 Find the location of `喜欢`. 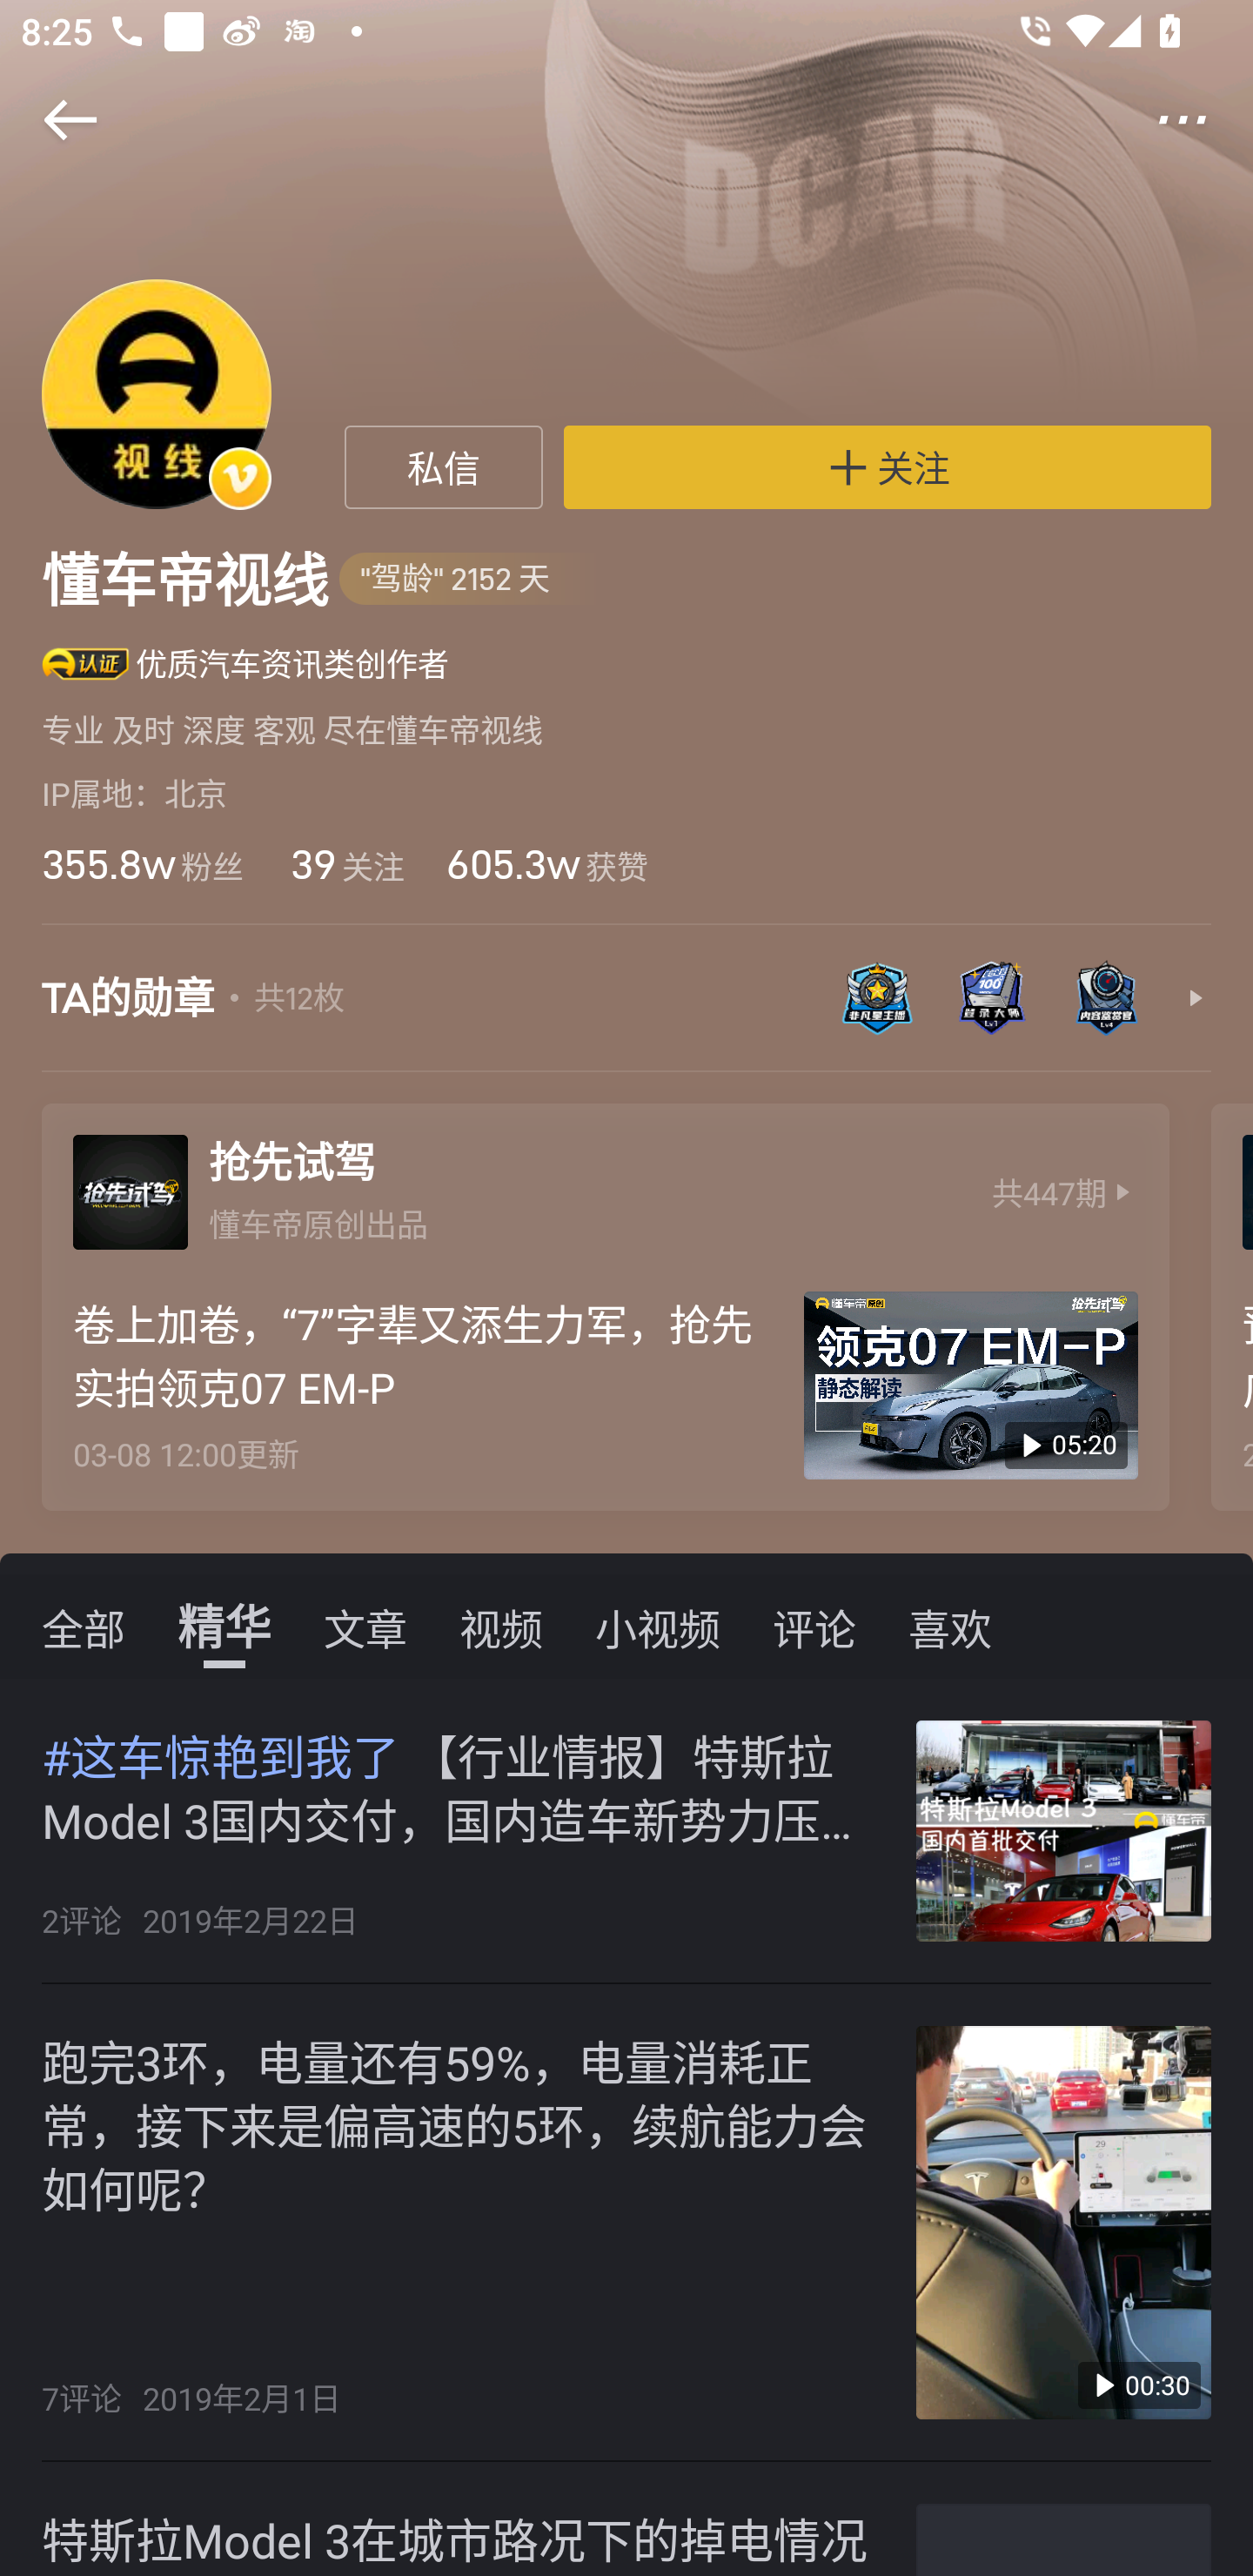

喜欢 is located at coordinates (950, 1626).